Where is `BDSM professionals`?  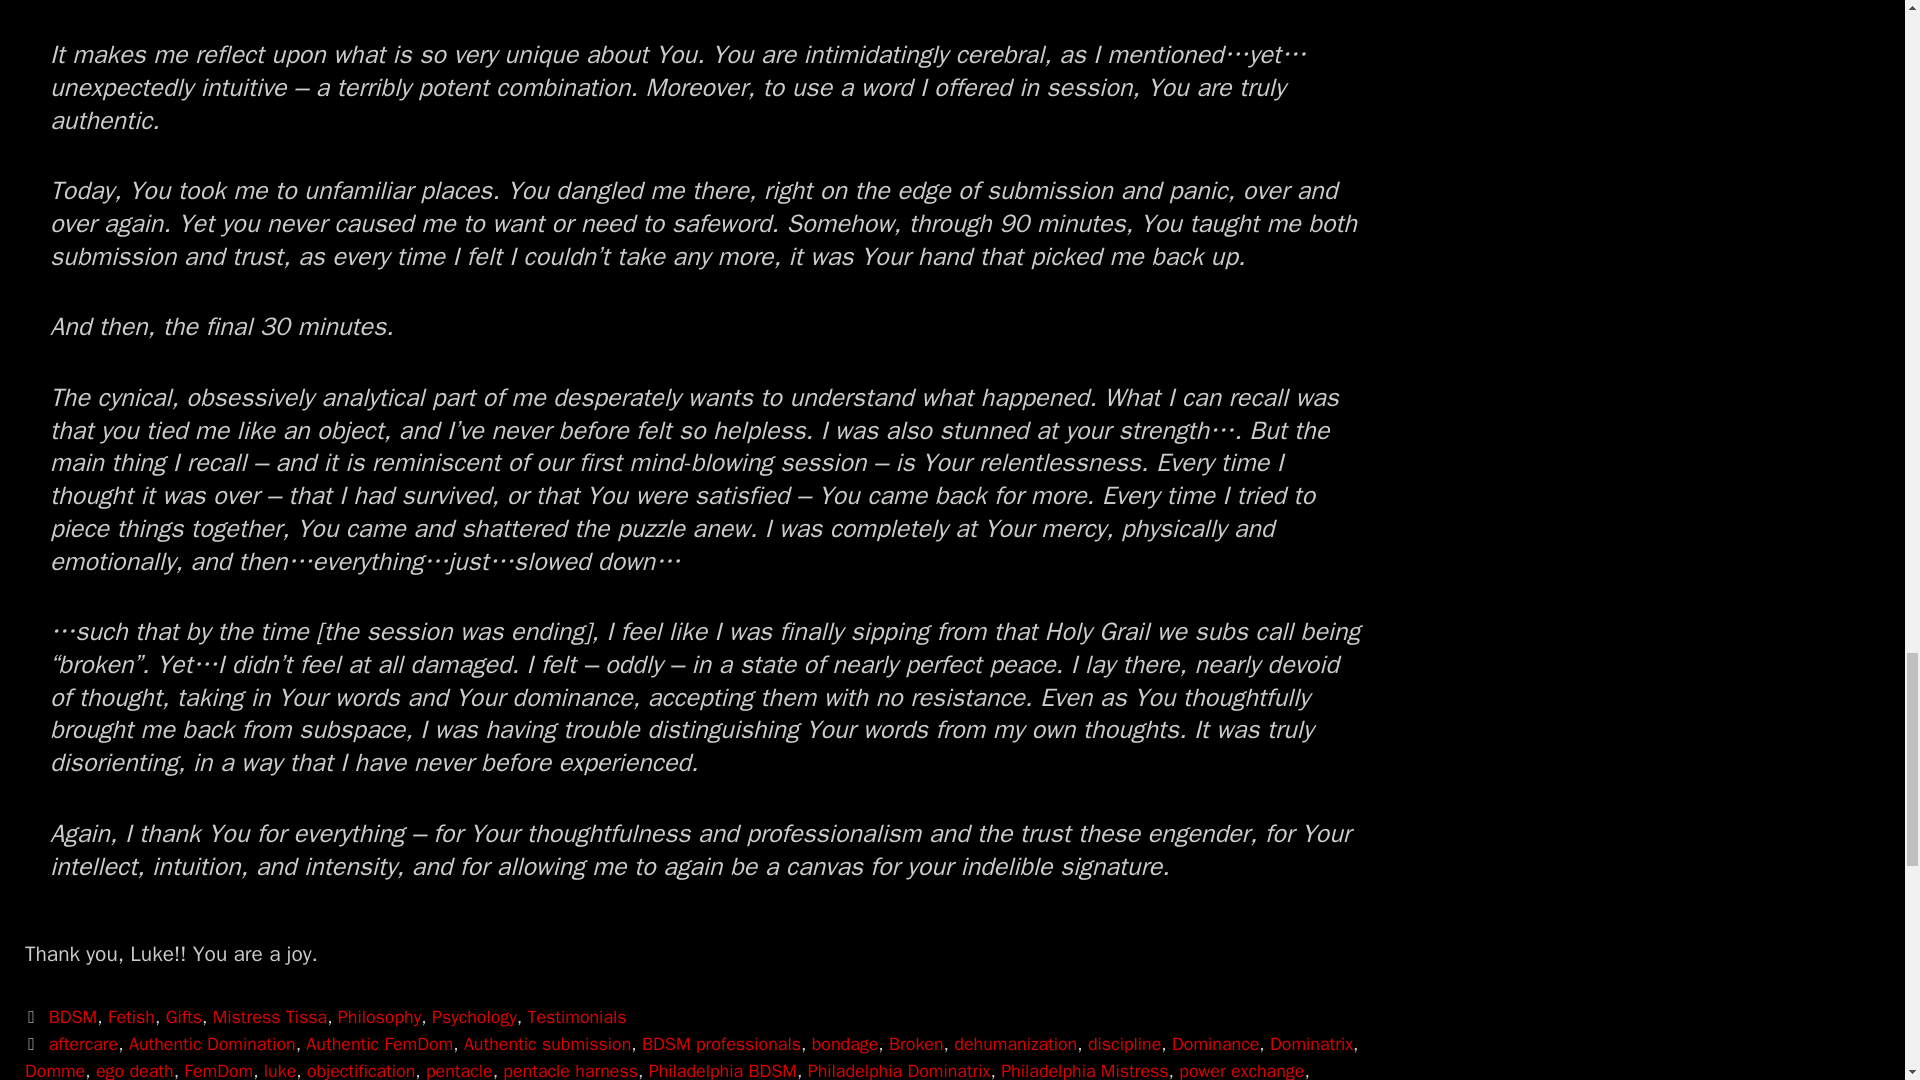 BDSM professionals is located at coordinates (720, 1044).